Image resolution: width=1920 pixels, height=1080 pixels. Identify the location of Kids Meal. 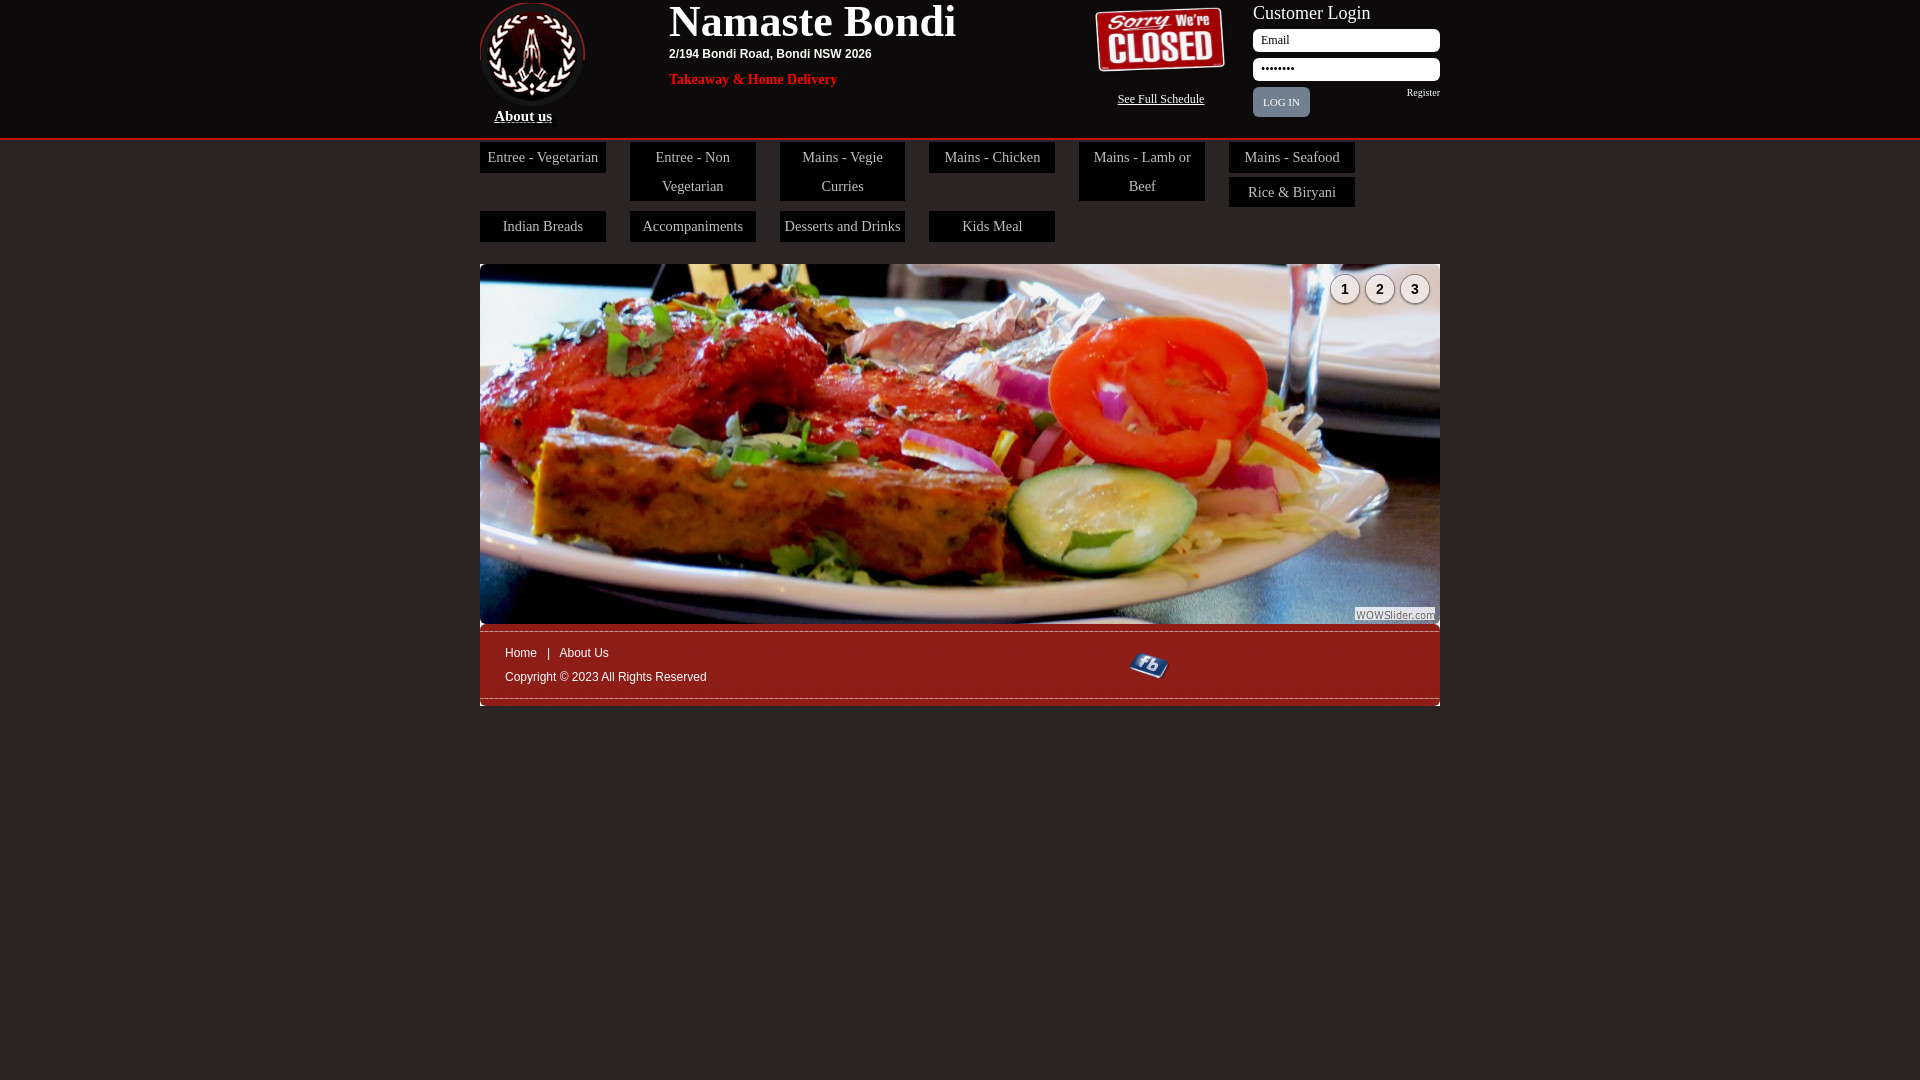
(992, 226).